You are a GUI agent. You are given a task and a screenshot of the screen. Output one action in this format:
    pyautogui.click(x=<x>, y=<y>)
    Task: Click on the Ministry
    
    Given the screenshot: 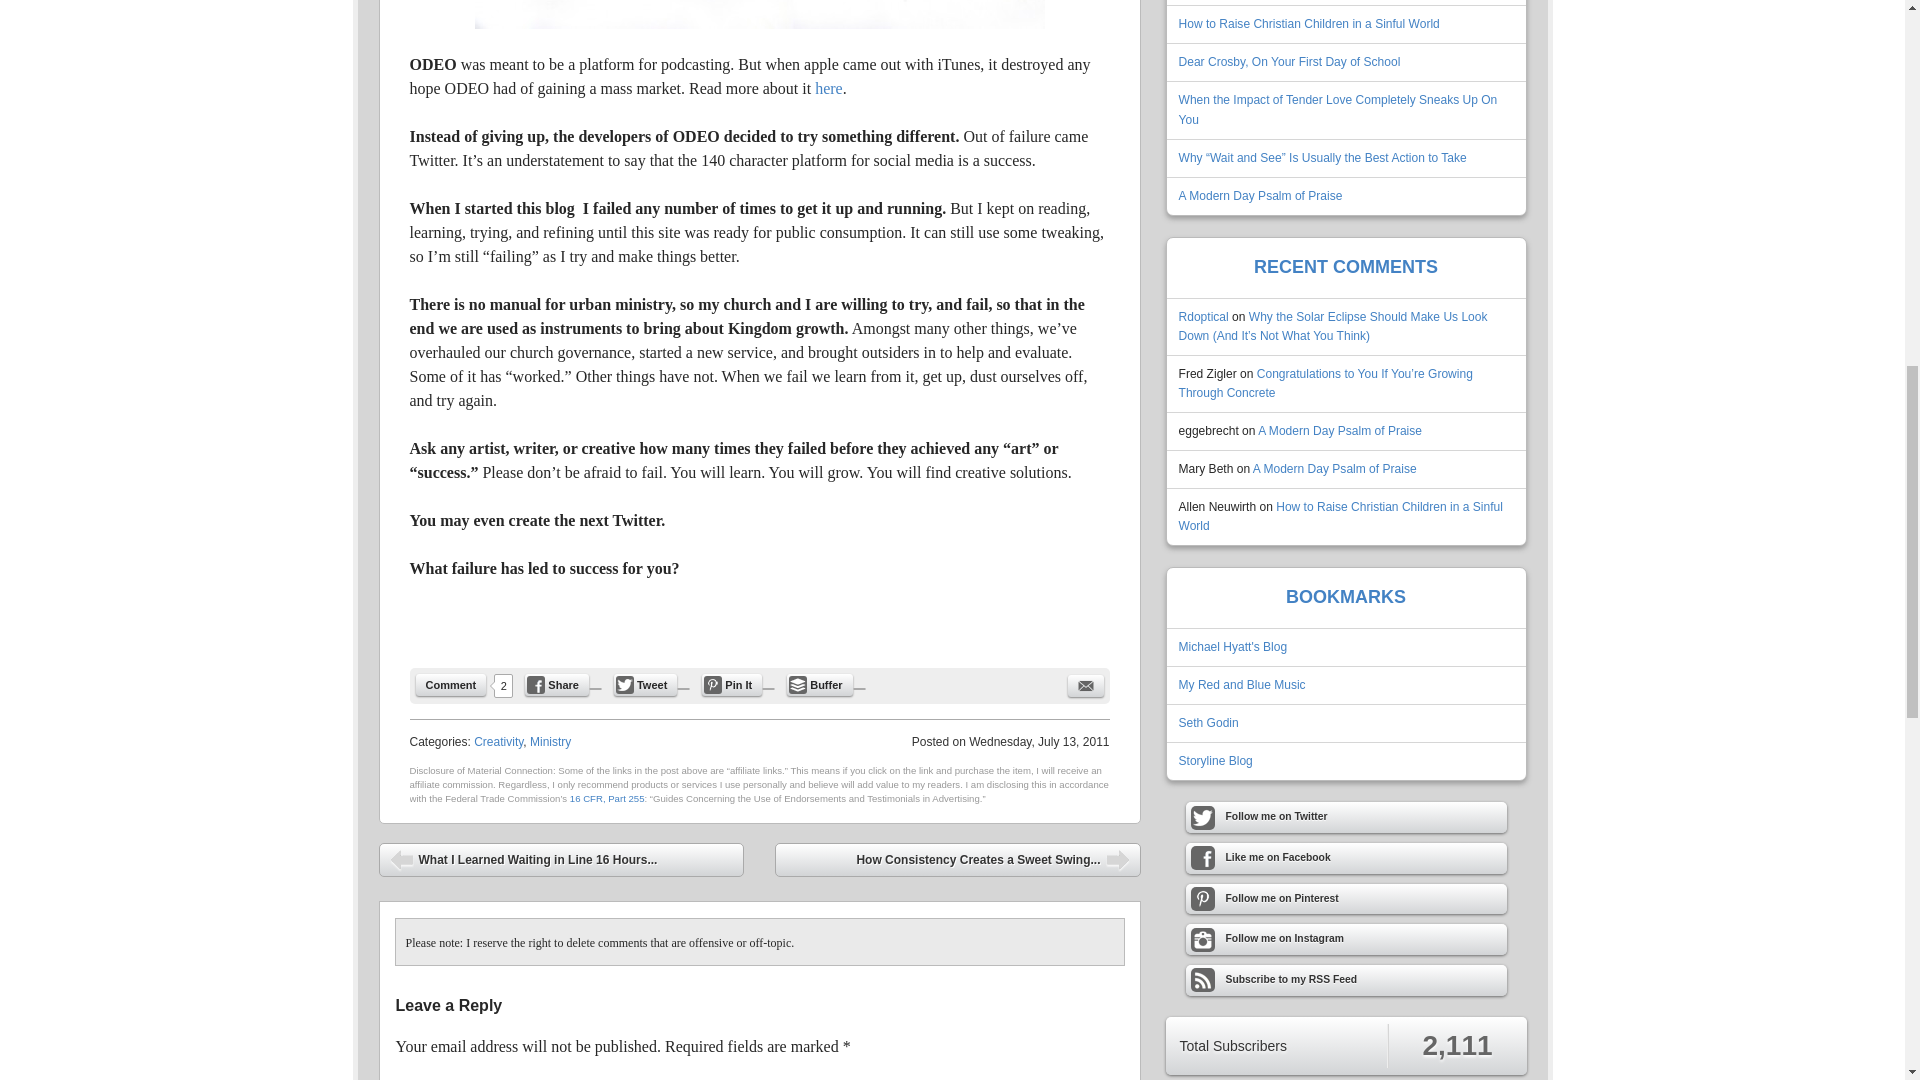 What is the action you would take?
    pyautogui.click(x=550, y=742)
    